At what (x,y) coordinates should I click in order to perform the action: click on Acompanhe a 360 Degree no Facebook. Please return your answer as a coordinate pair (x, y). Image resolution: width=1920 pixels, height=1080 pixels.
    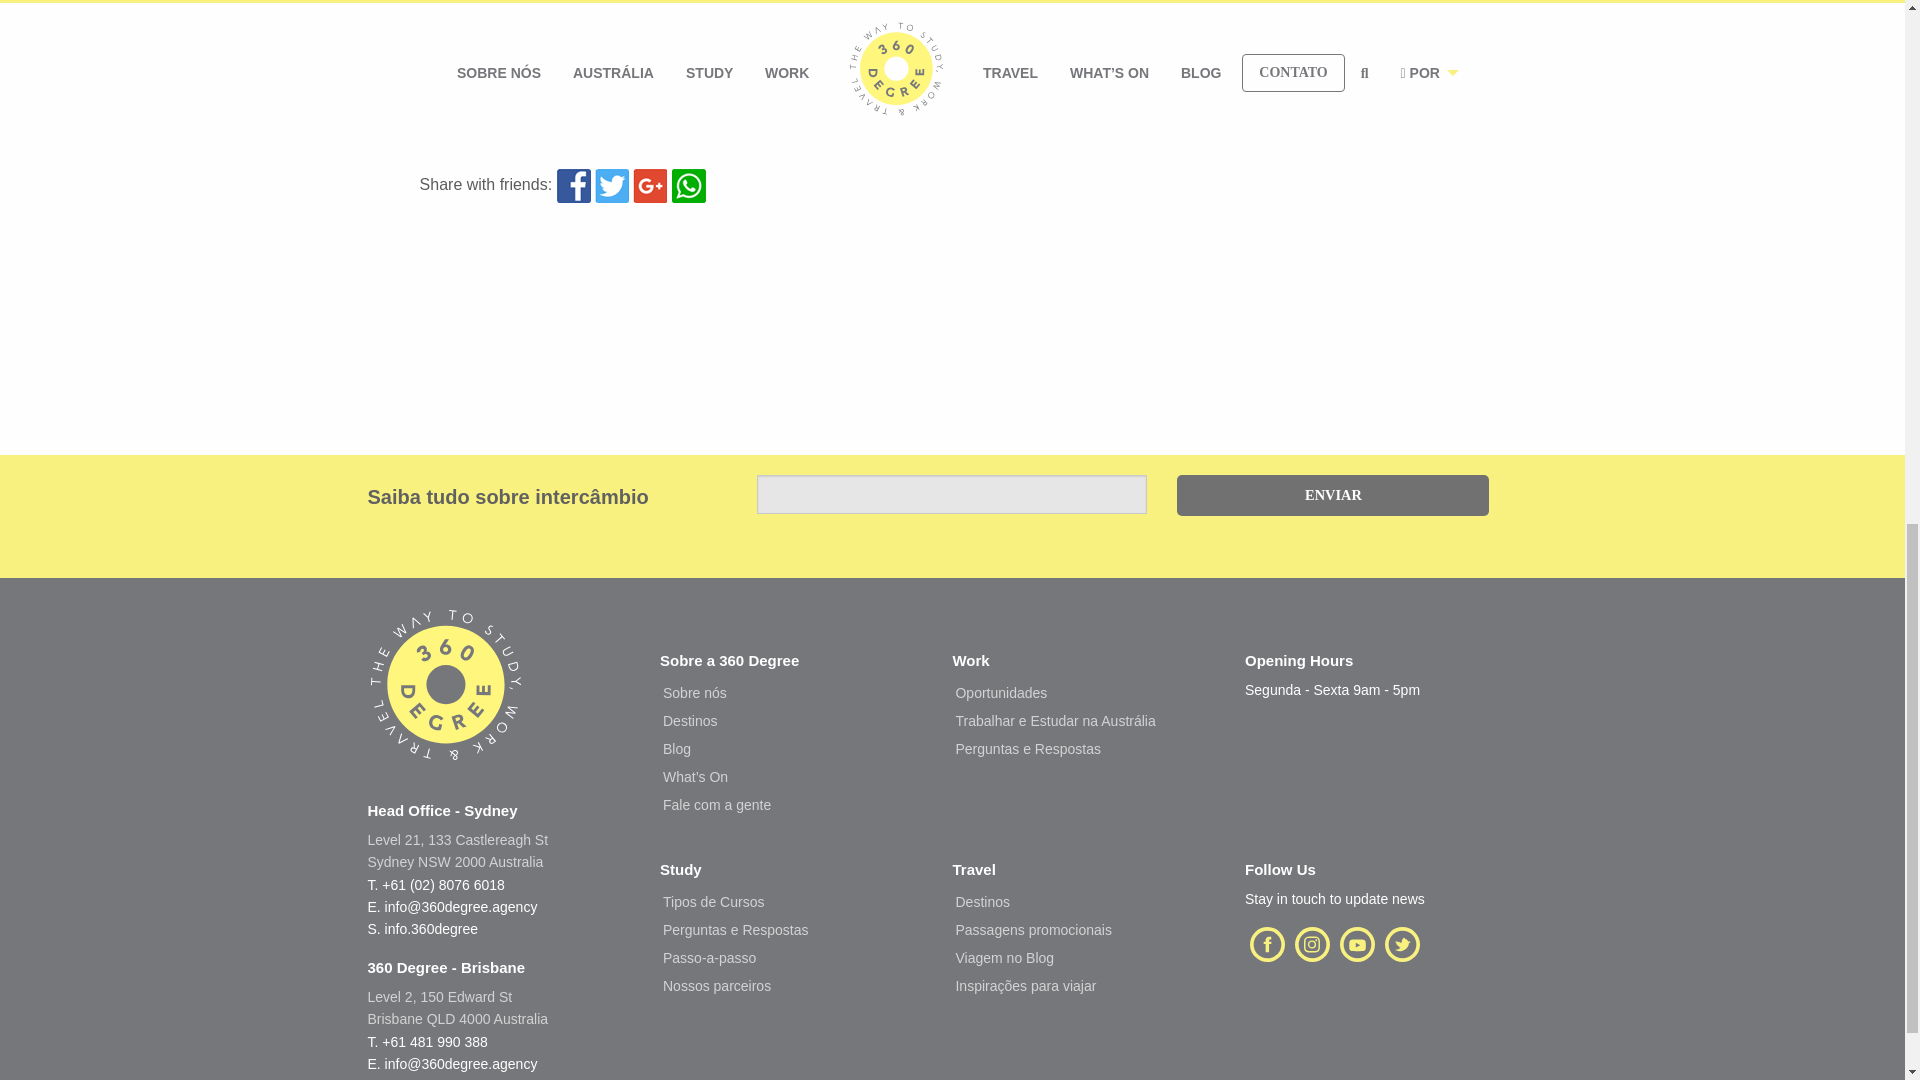
    Looking at the image, I should click on (1267, 942).